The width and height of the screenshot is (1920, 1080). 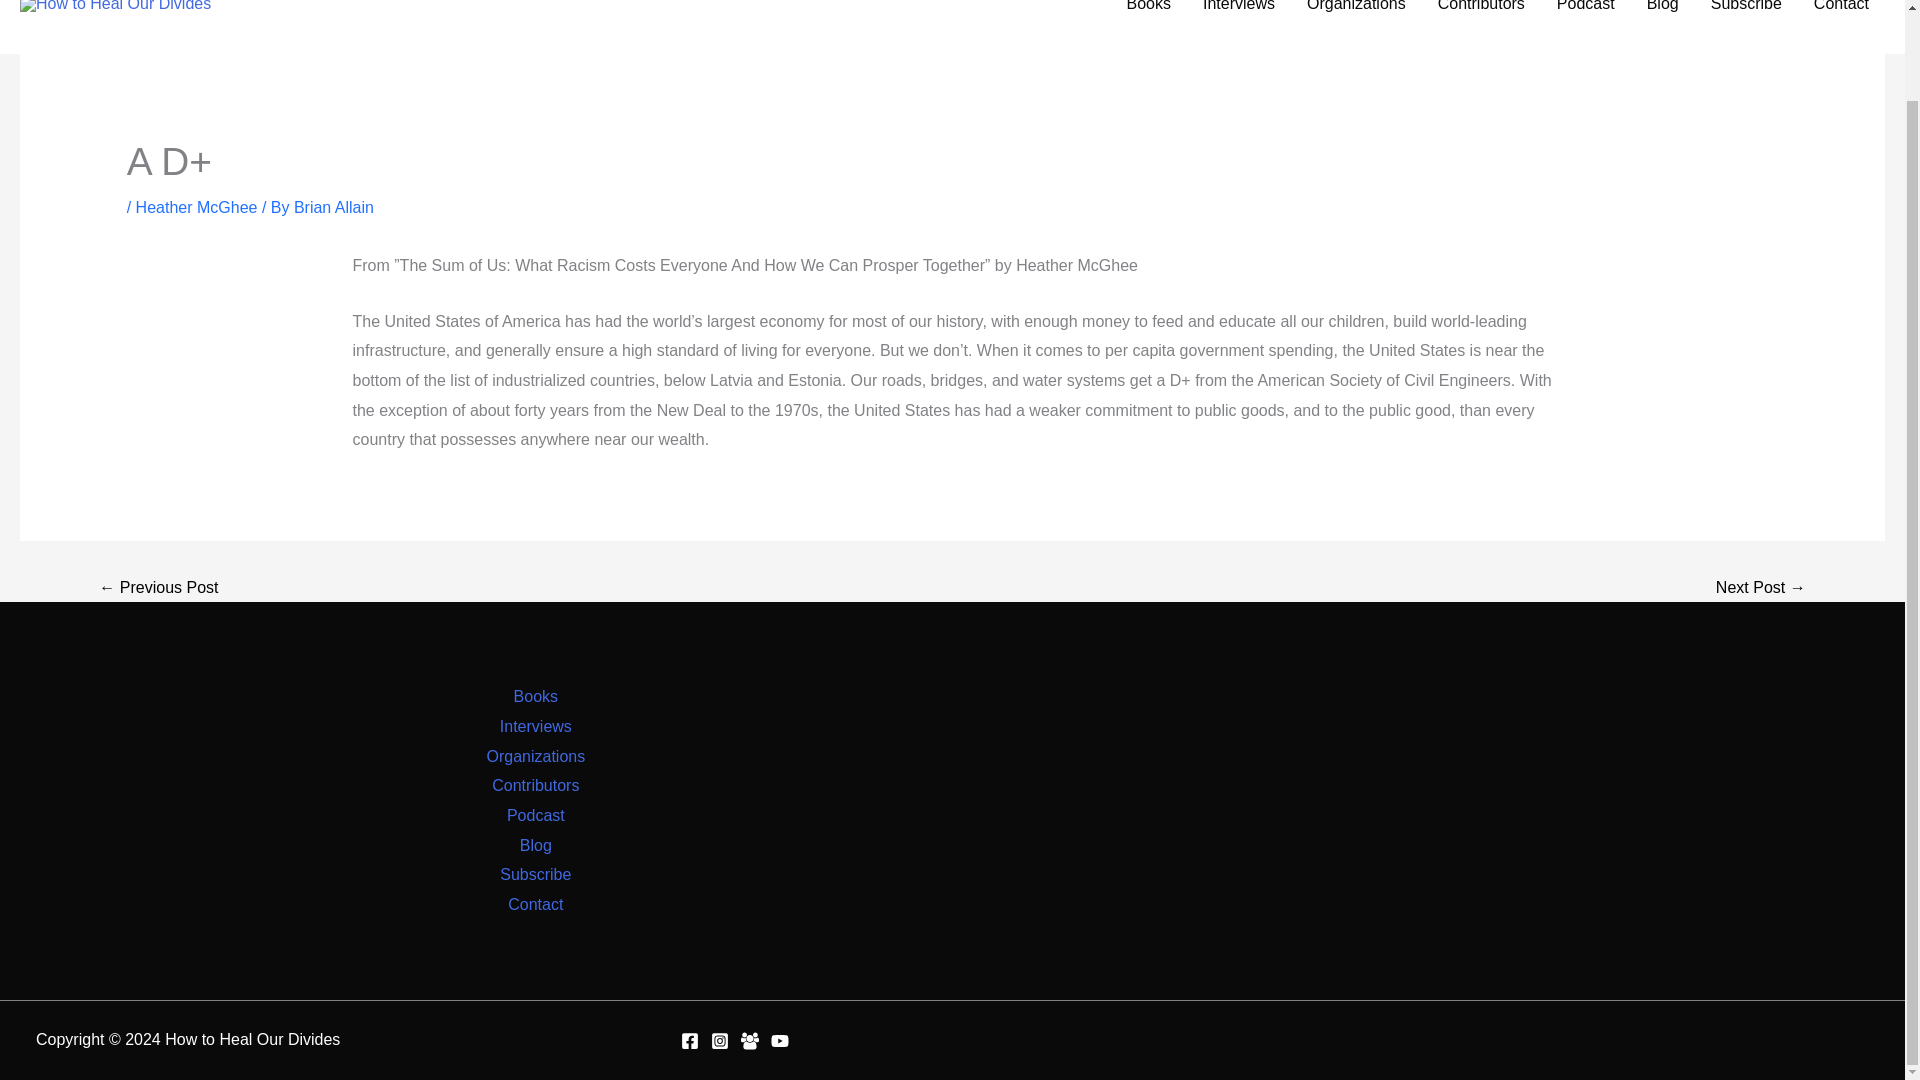 What do you see at coordinates (536, 696) in the screenshot?
I see `Books` at bounding box center [536, 696].